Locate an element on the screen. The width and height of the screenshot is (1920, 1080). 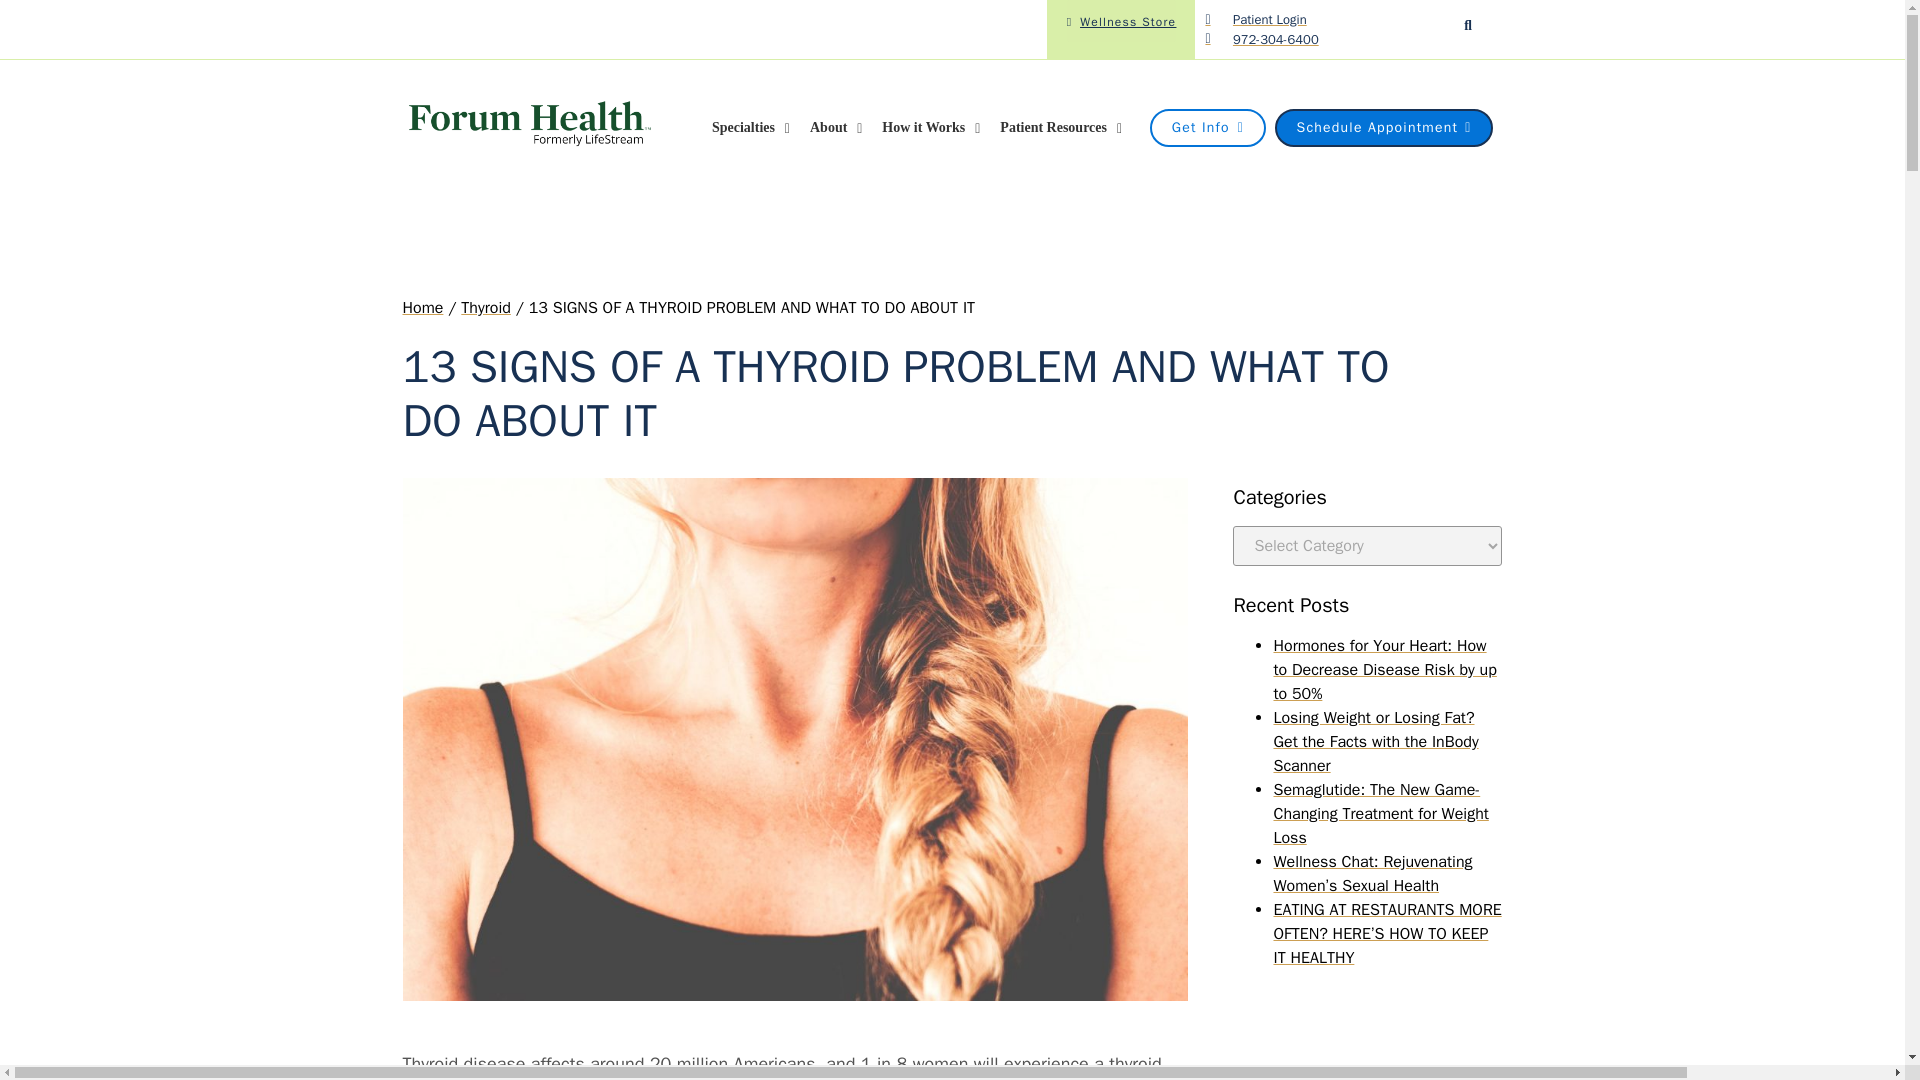
Wellness Store is located at coordinates (1121, 21).